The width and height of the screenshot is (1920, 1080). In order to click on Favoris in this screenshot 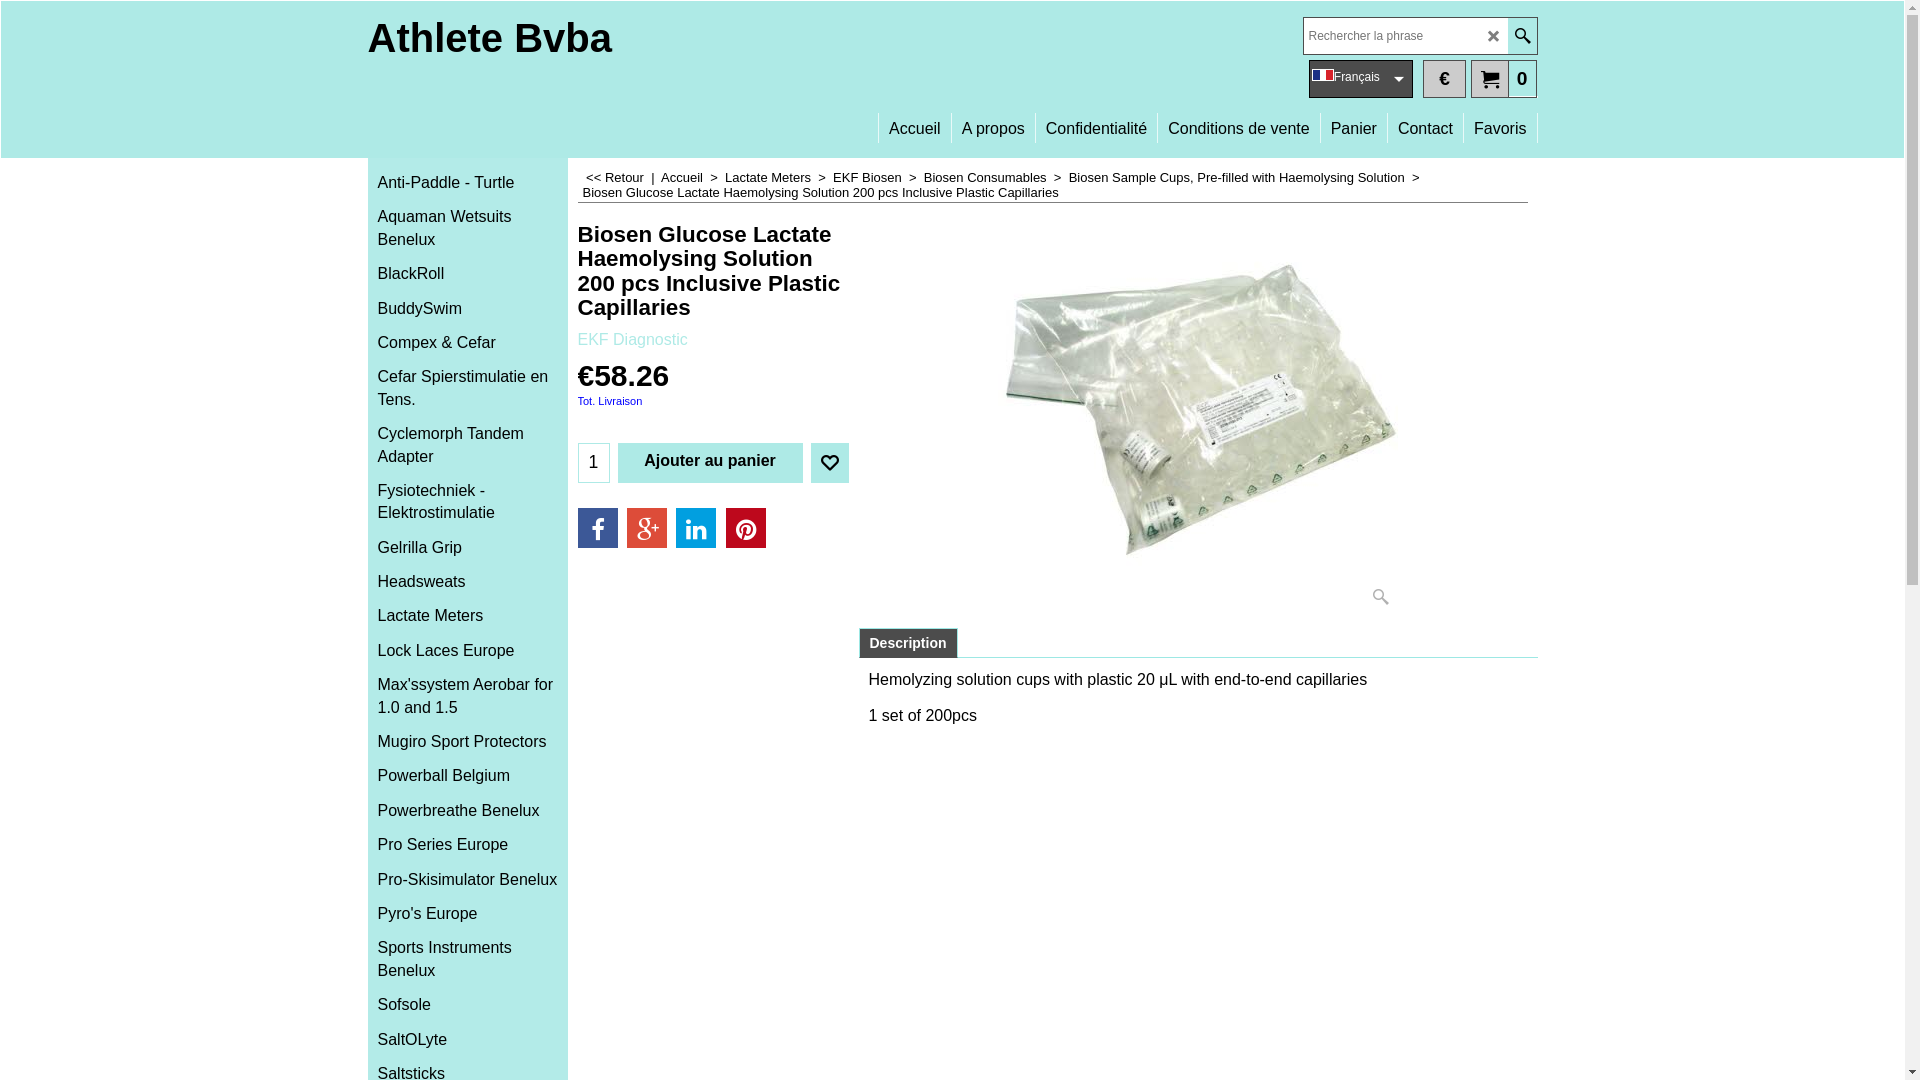, I will do `click(829, 463)`.